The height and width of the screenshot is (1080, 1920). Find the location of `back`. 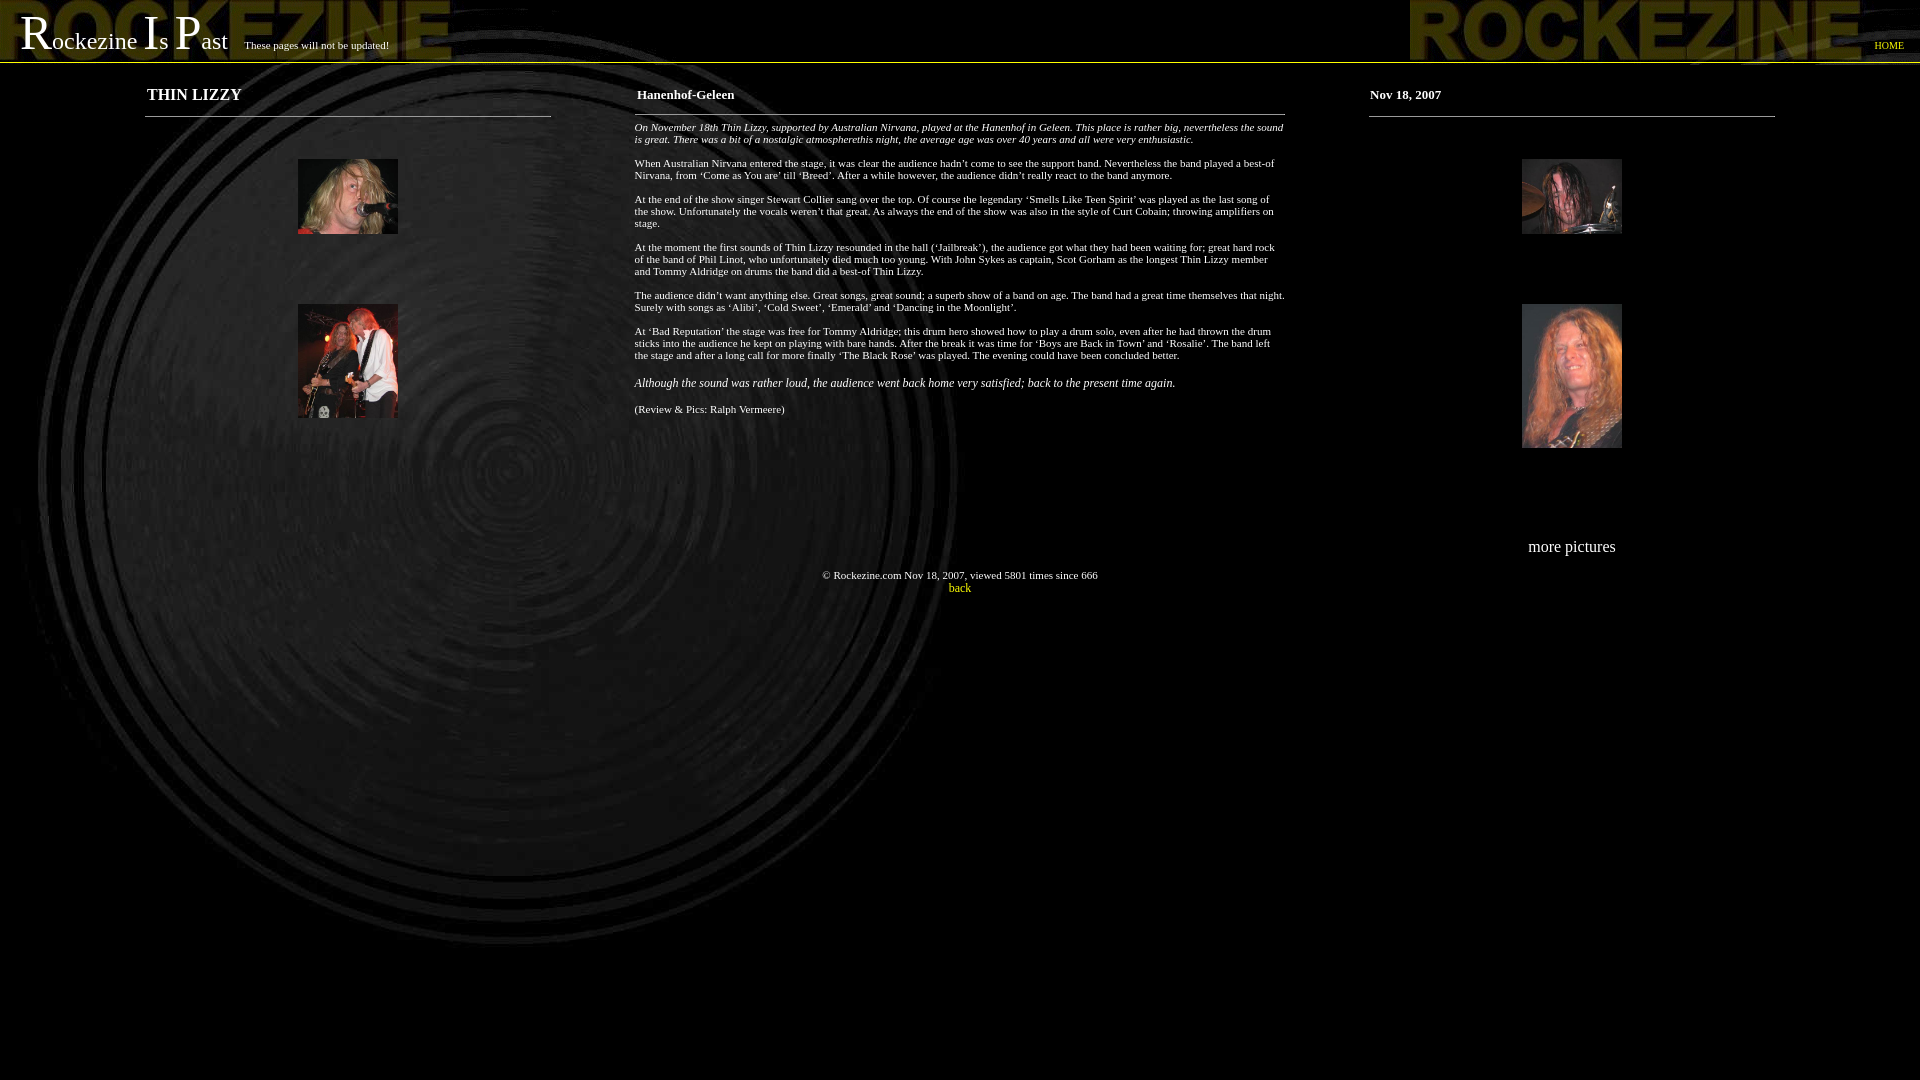

back is located at coordinates (960, 588).